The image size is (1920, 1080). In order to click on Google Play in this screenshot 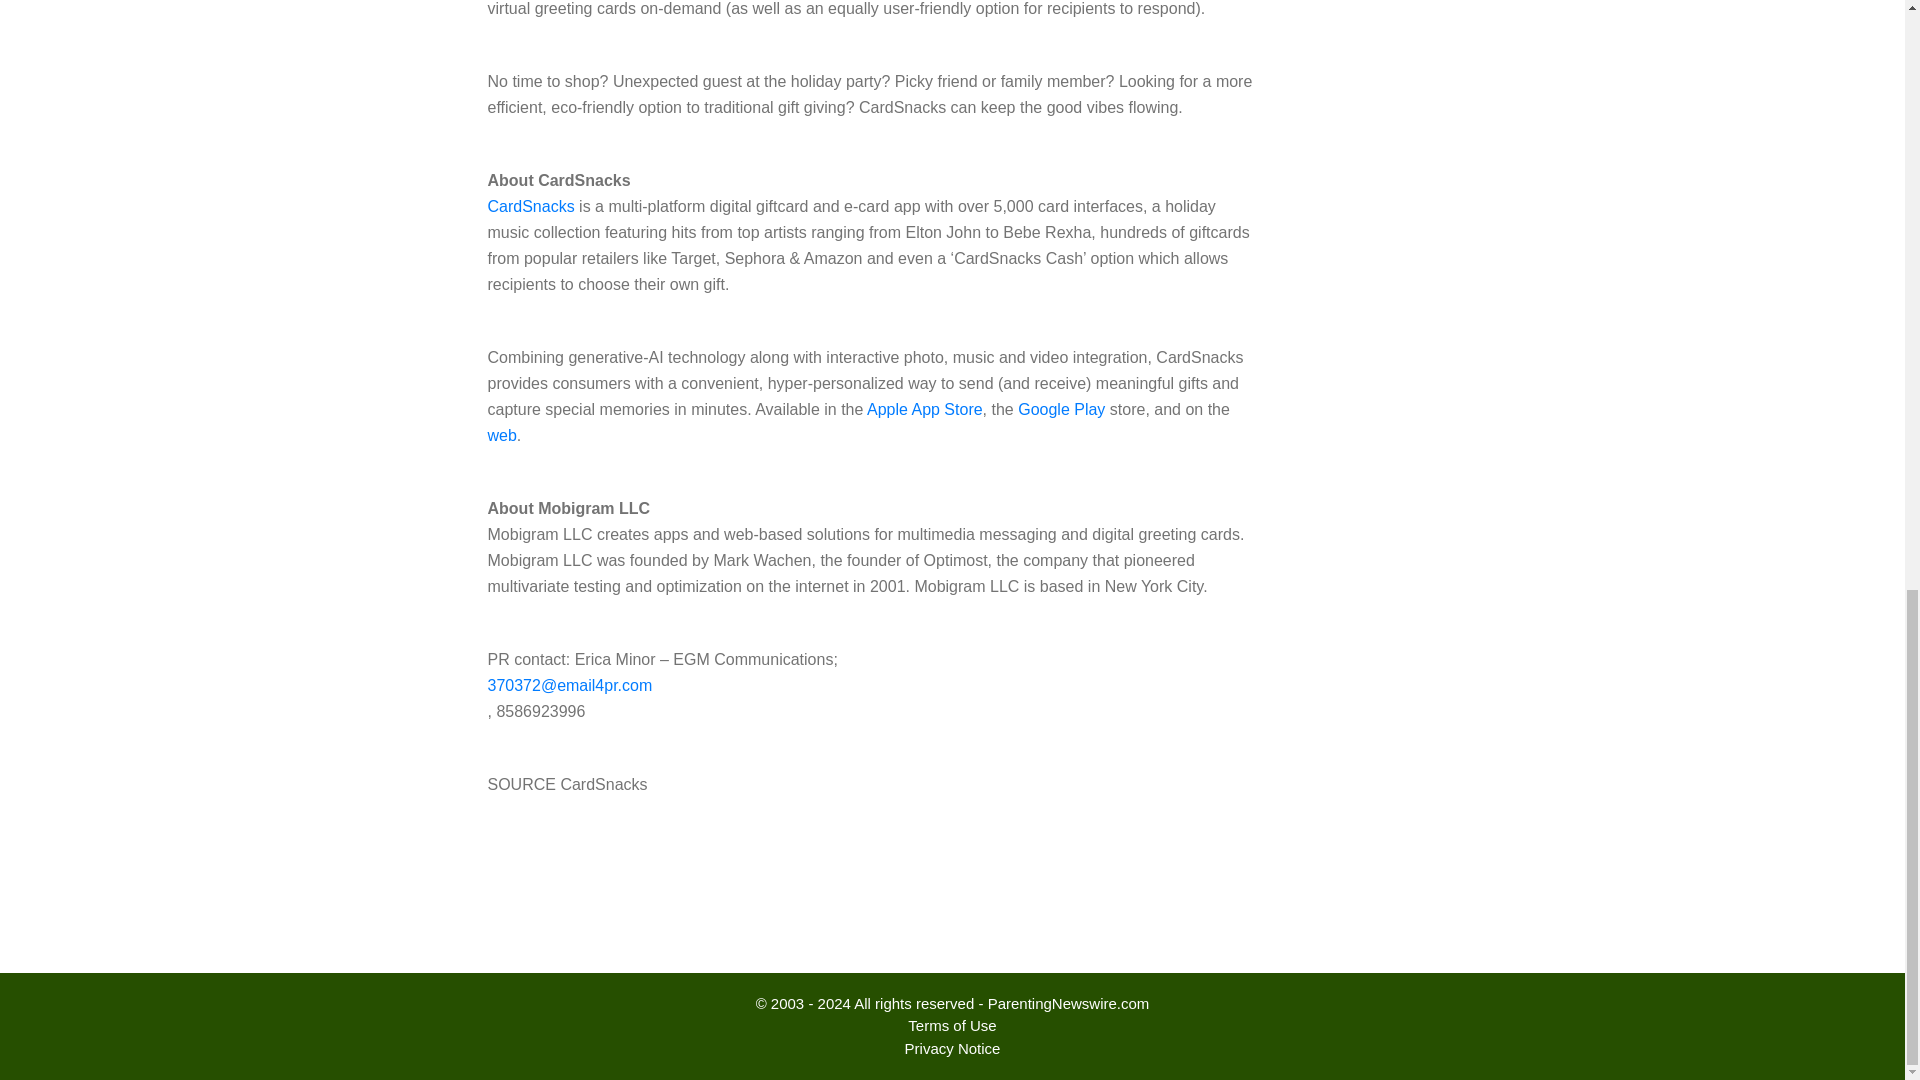, I will do `click(1061, 408)`.